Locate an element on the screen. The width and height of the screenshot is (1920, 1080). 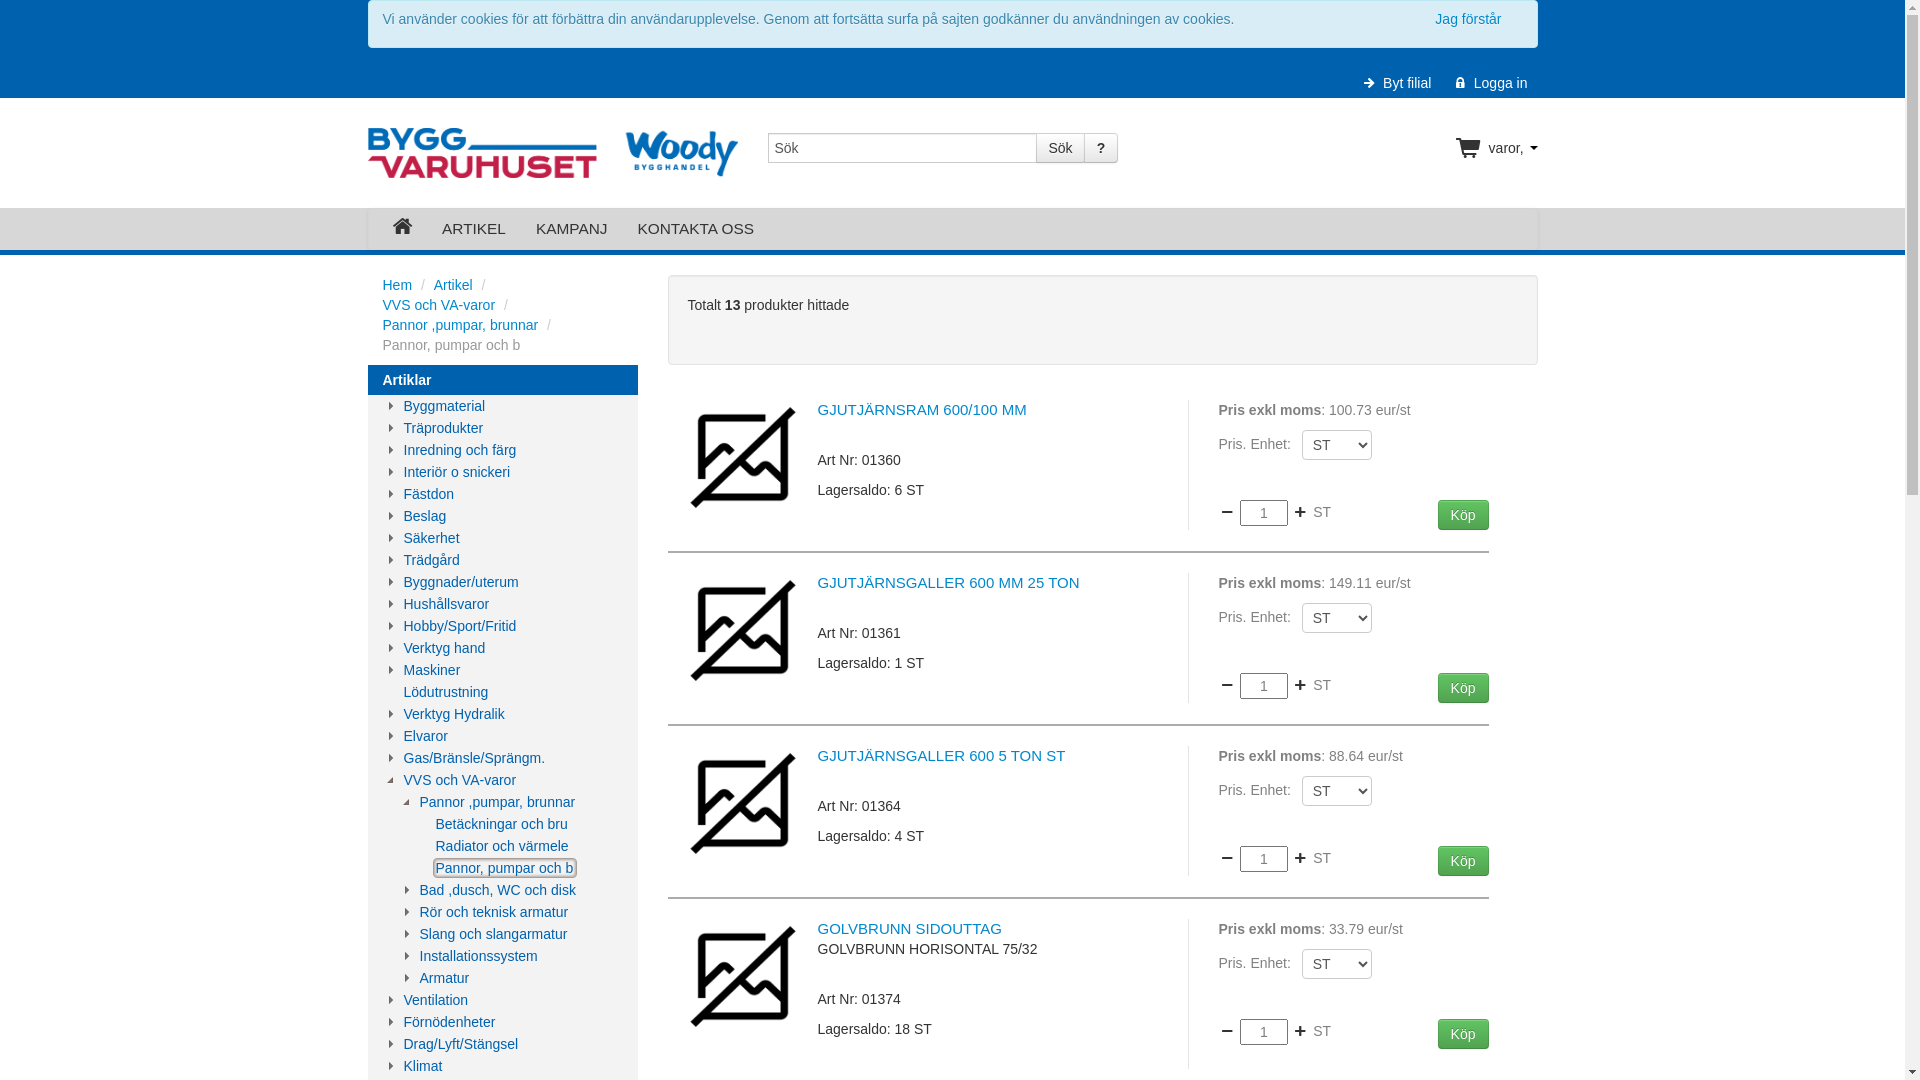
? is located at coordinates (1102, 148).